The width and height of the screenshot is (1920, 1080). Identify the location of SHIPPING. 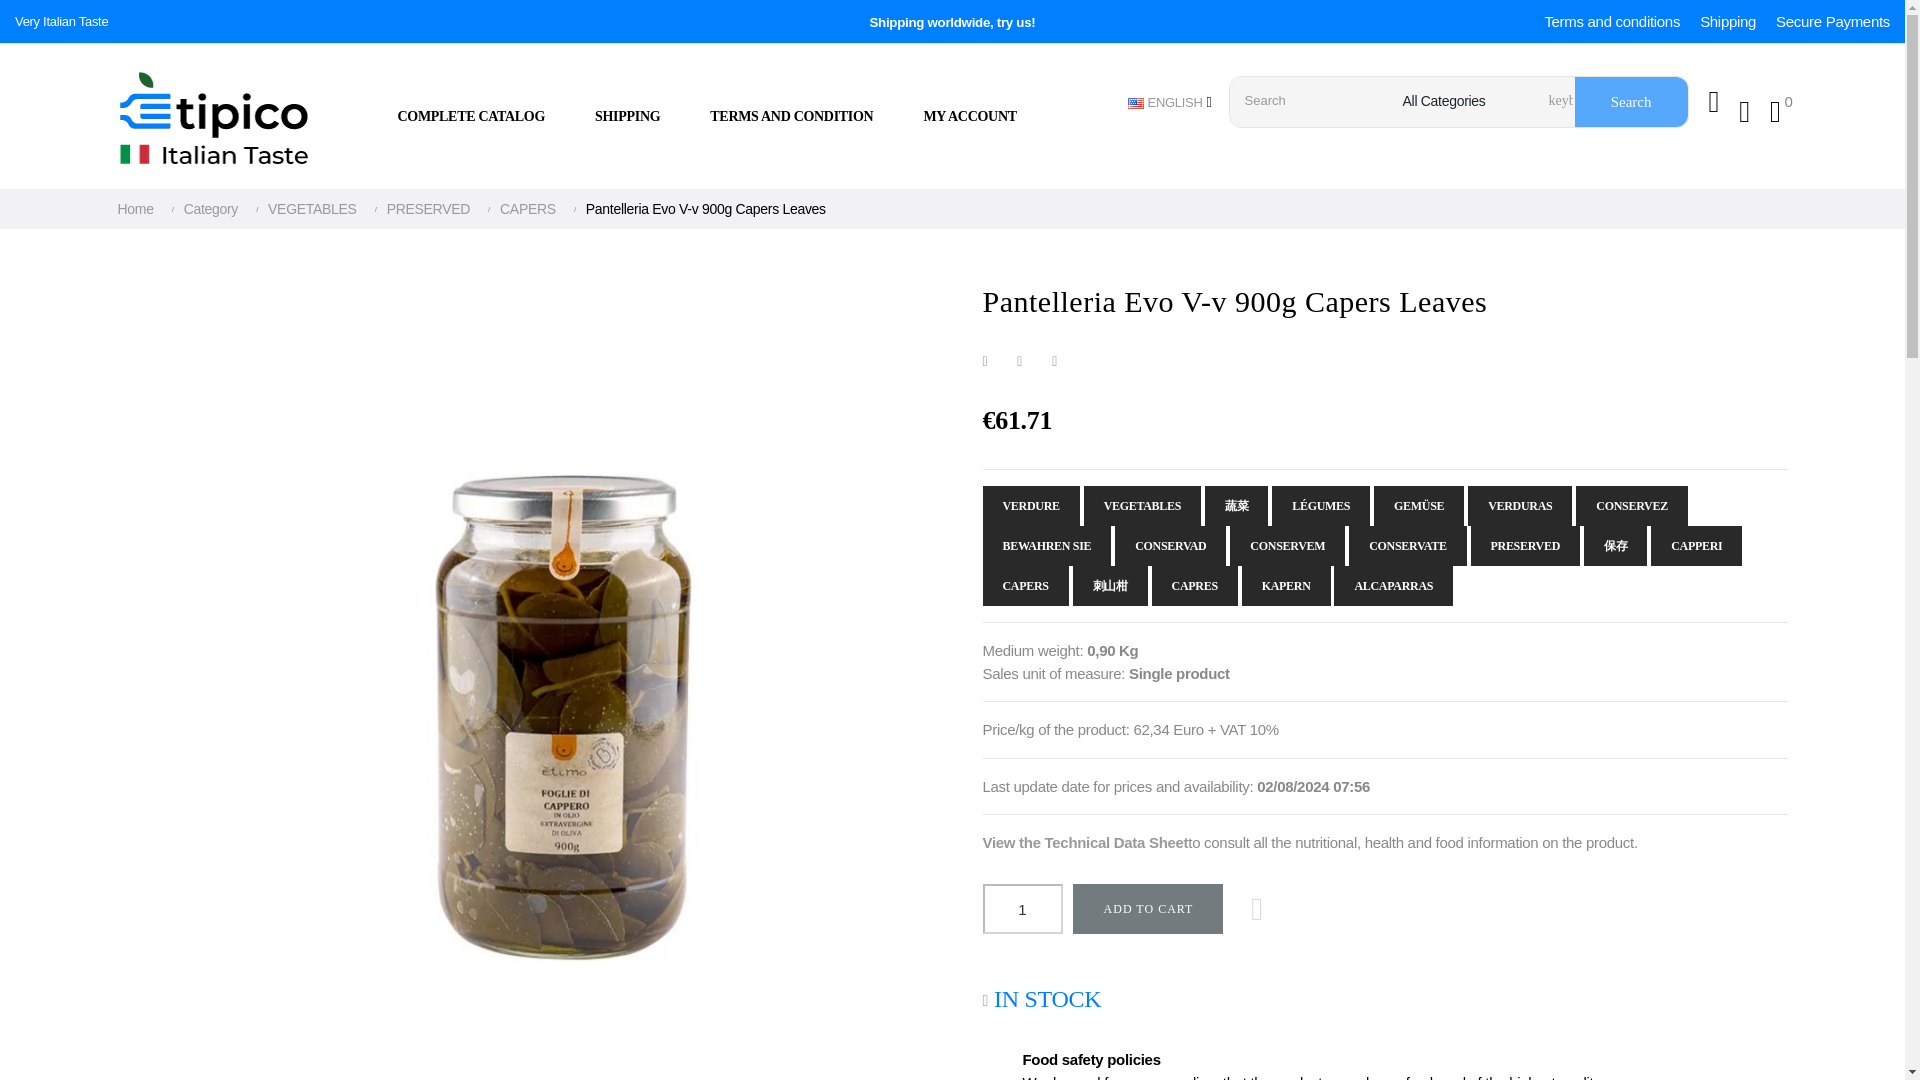
(628, 116).